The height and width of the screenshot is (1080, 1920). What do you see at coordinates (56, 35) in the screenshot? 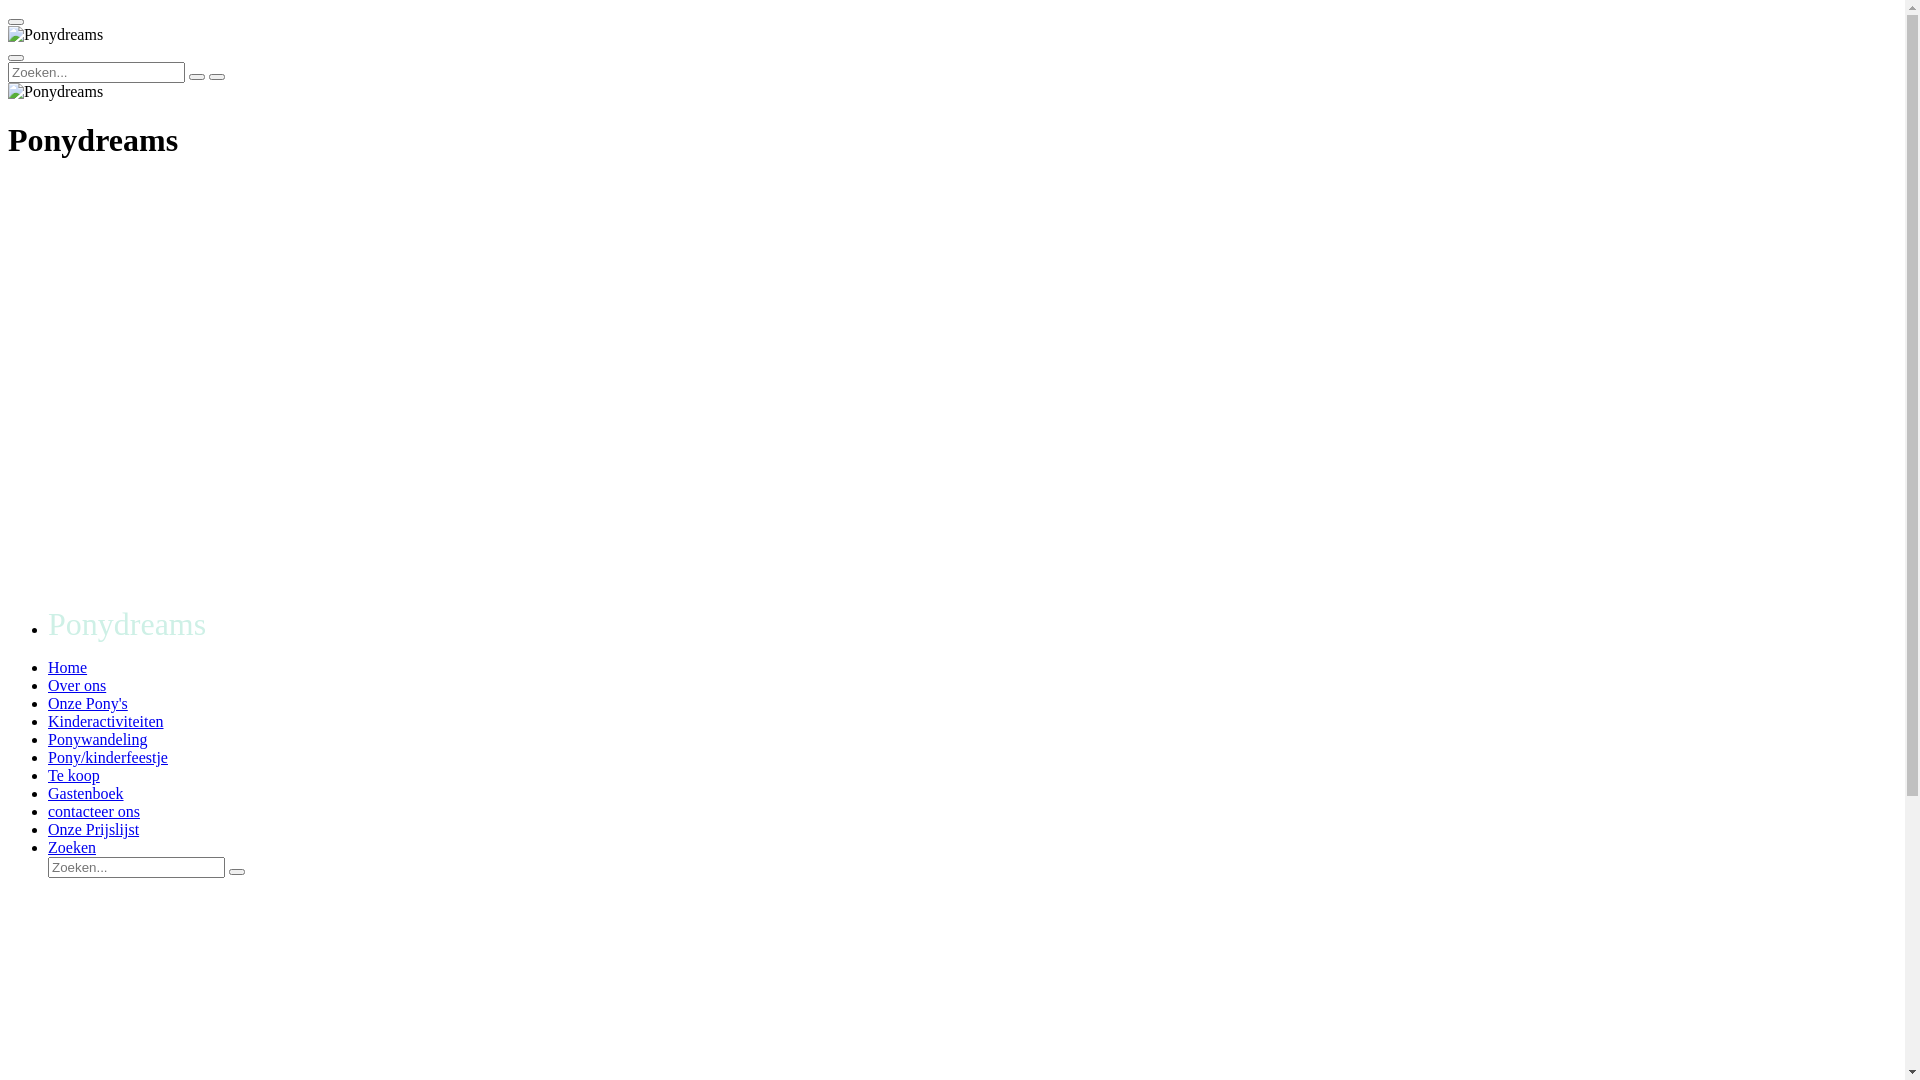
I see `Ponydreams` at bounding box center [56, 35].